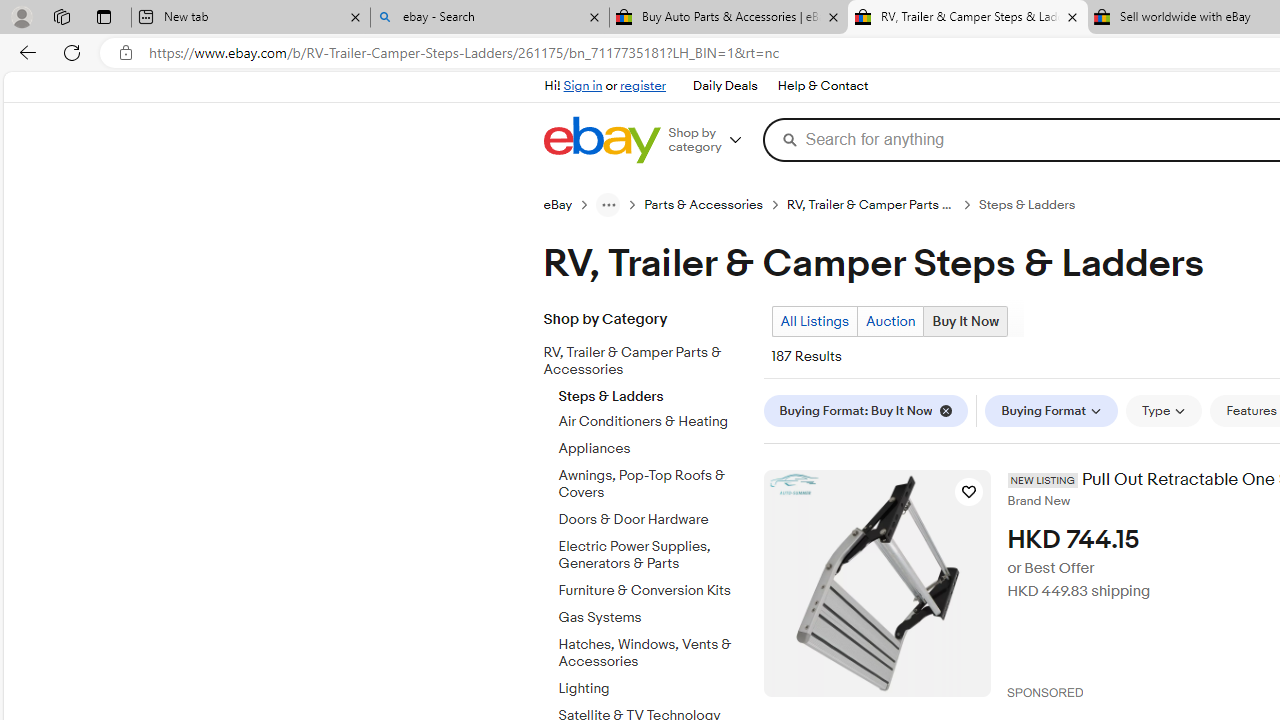  What do you see at coordinates (966, 321) in the screenshot?
I see `Buy It Now Current view` at bounding box center [966, 321].